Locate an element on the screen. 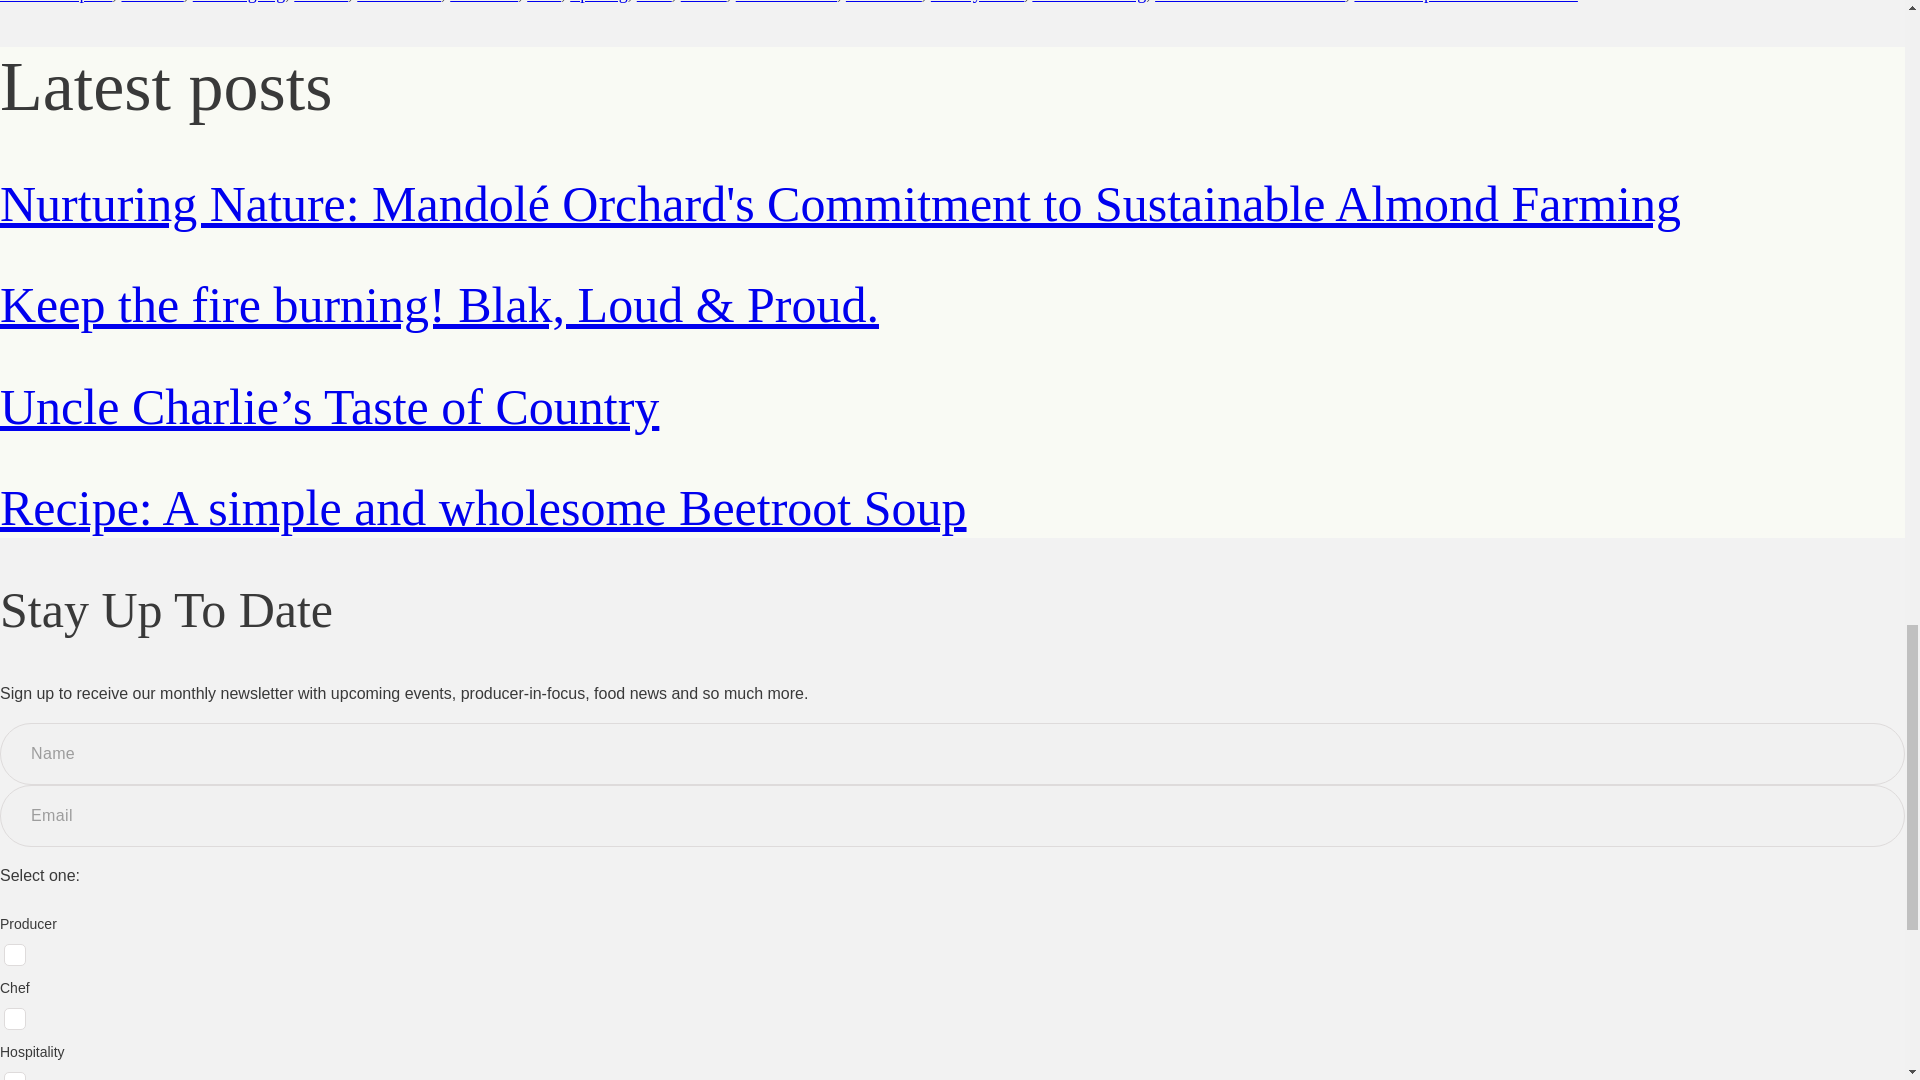 This screenshot has height=1080, width=1920. on is located at coordinates (14, 1076).